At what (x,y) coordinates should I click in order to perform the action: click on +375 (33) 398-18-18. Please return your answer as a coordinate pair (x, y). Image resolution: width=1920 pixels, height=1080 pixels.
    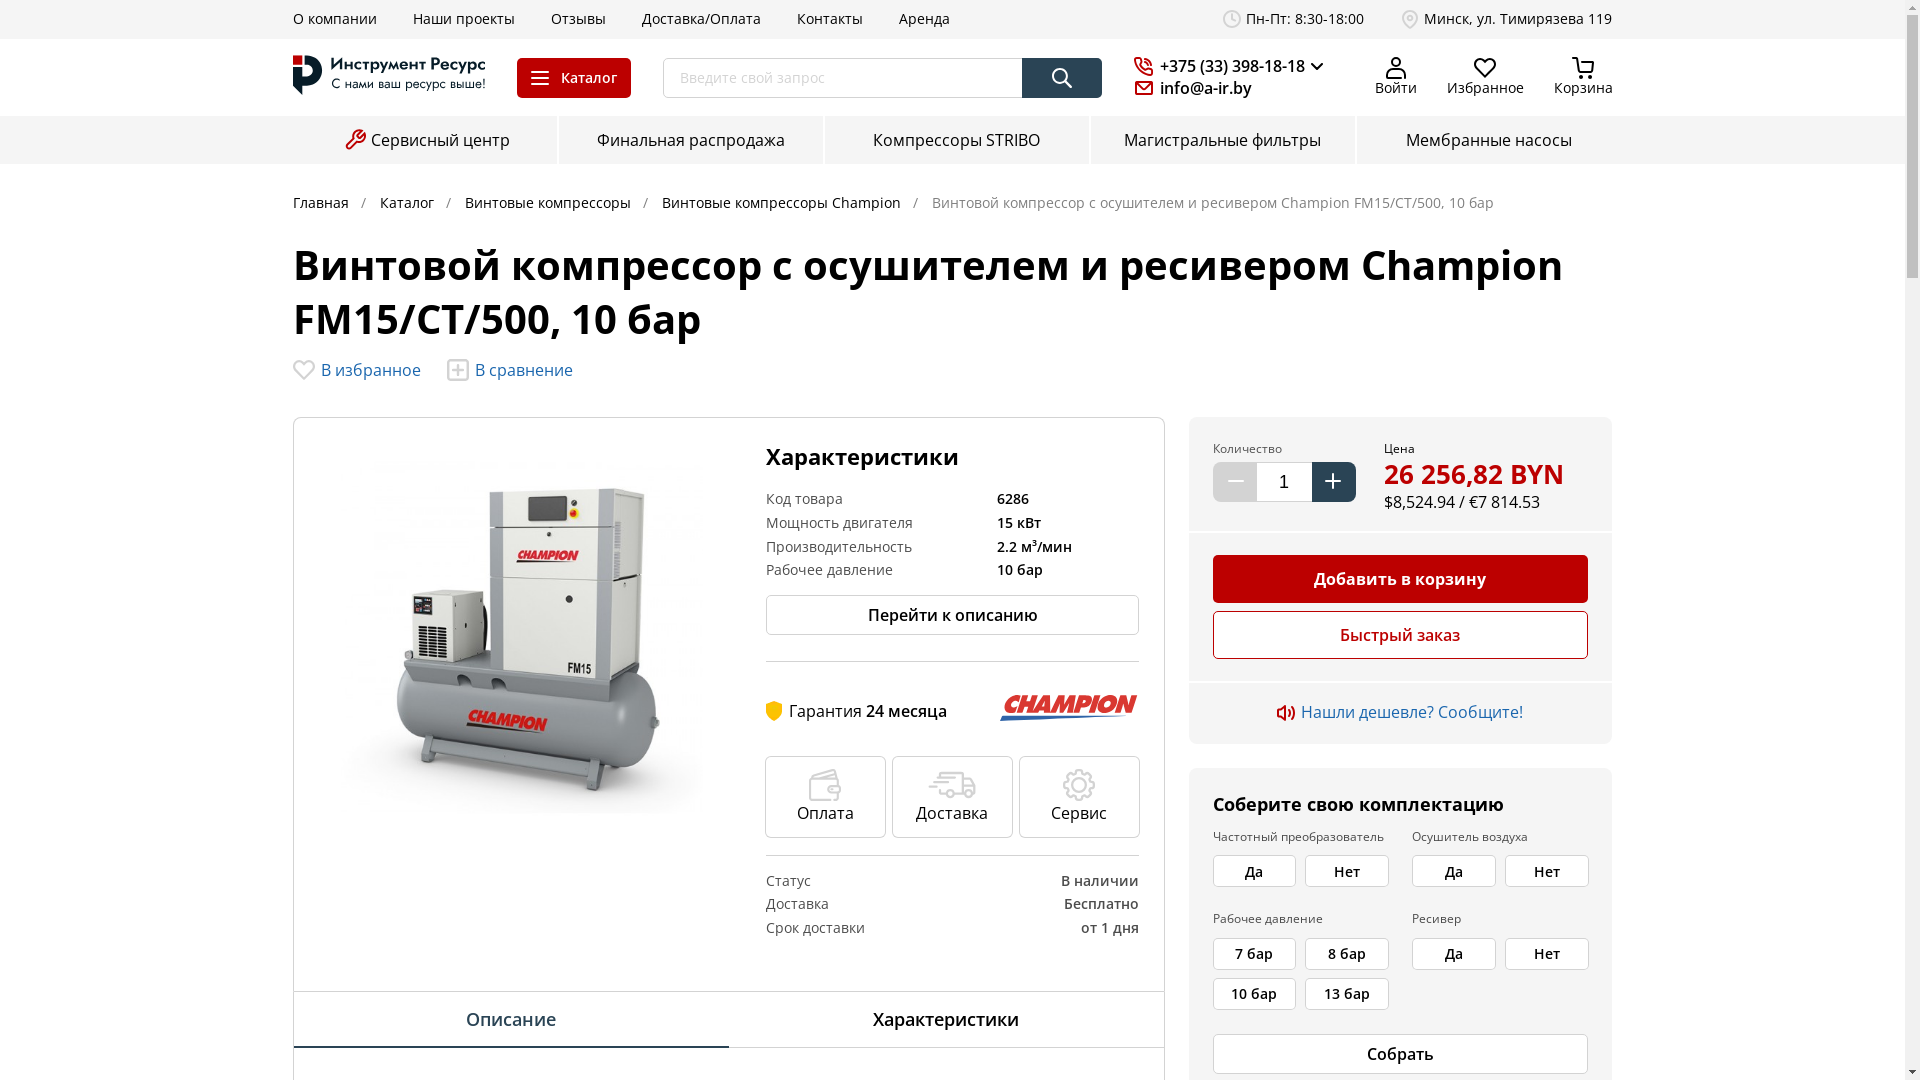
    Looking at the image, I should click on (1232, 66).